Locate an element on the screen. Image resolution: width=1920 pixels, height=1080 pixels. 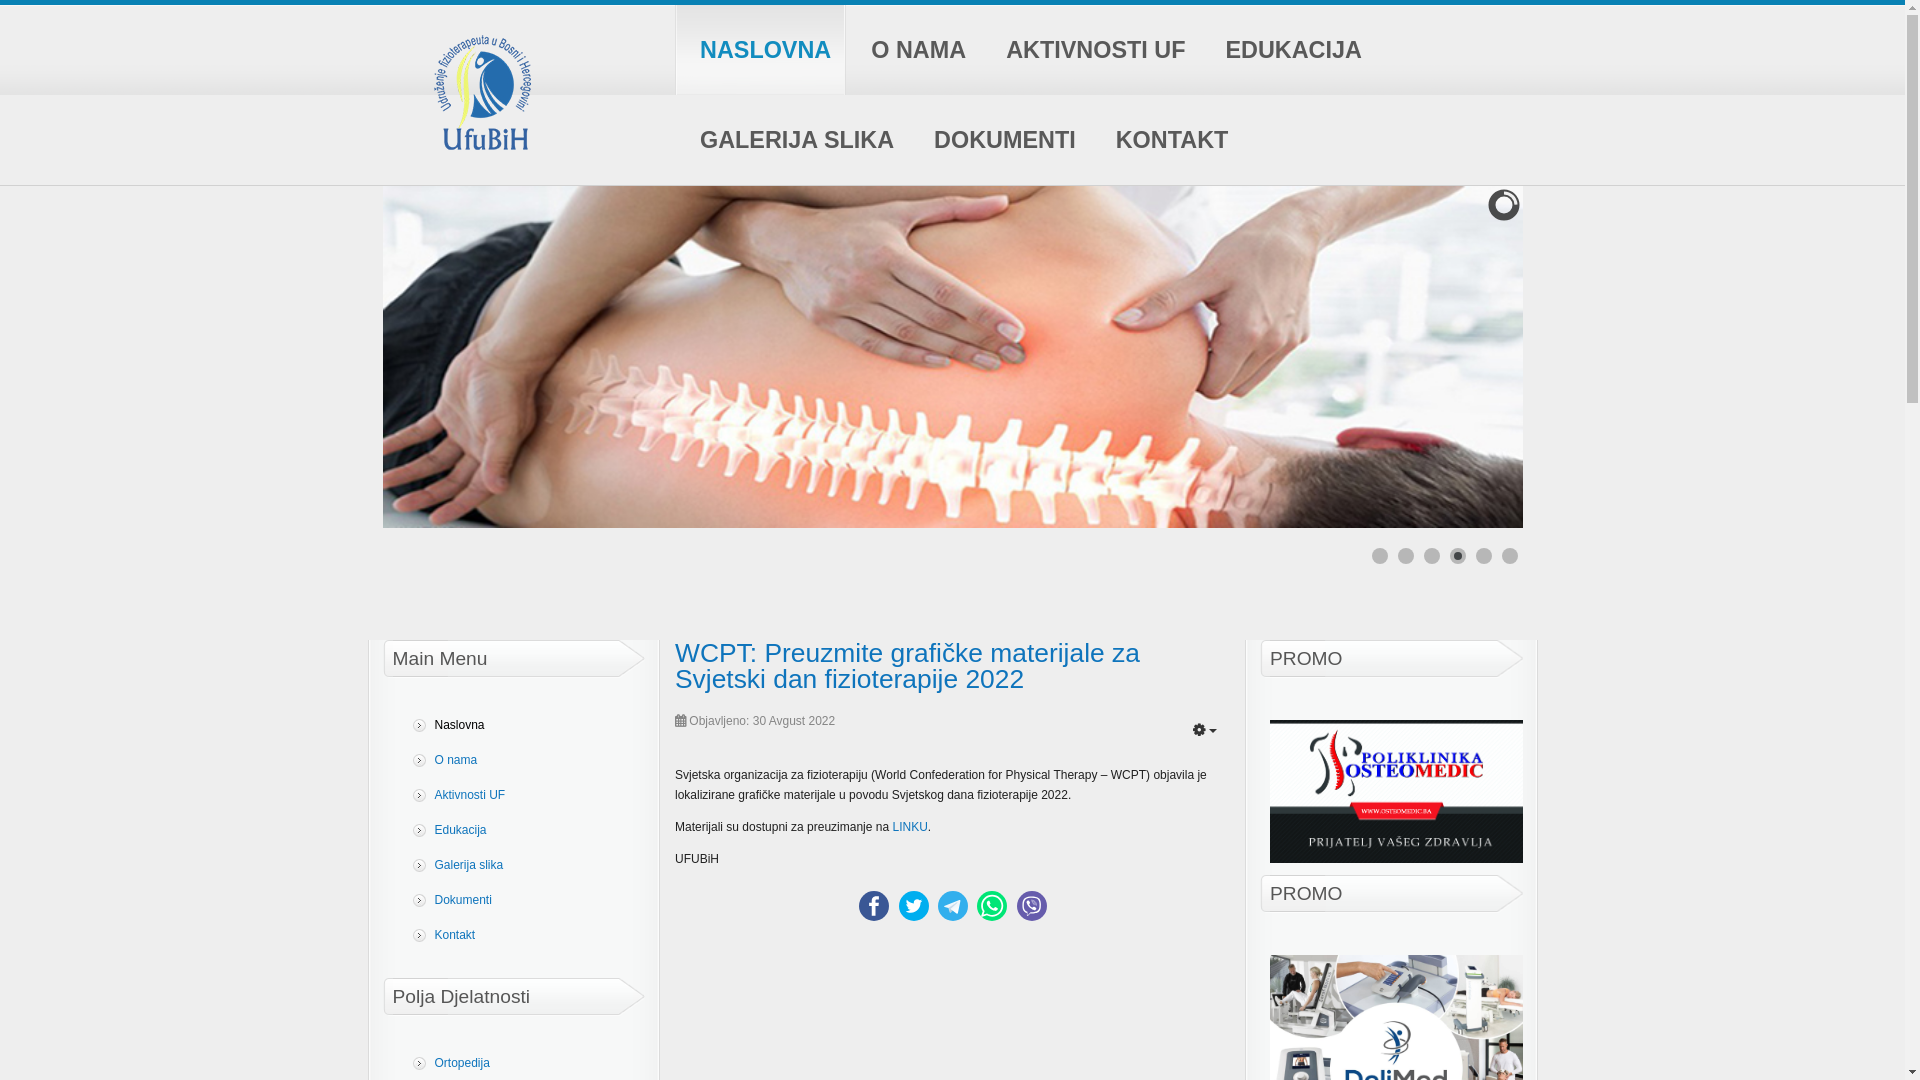
O NAMA is located at coordinates (914, 50).